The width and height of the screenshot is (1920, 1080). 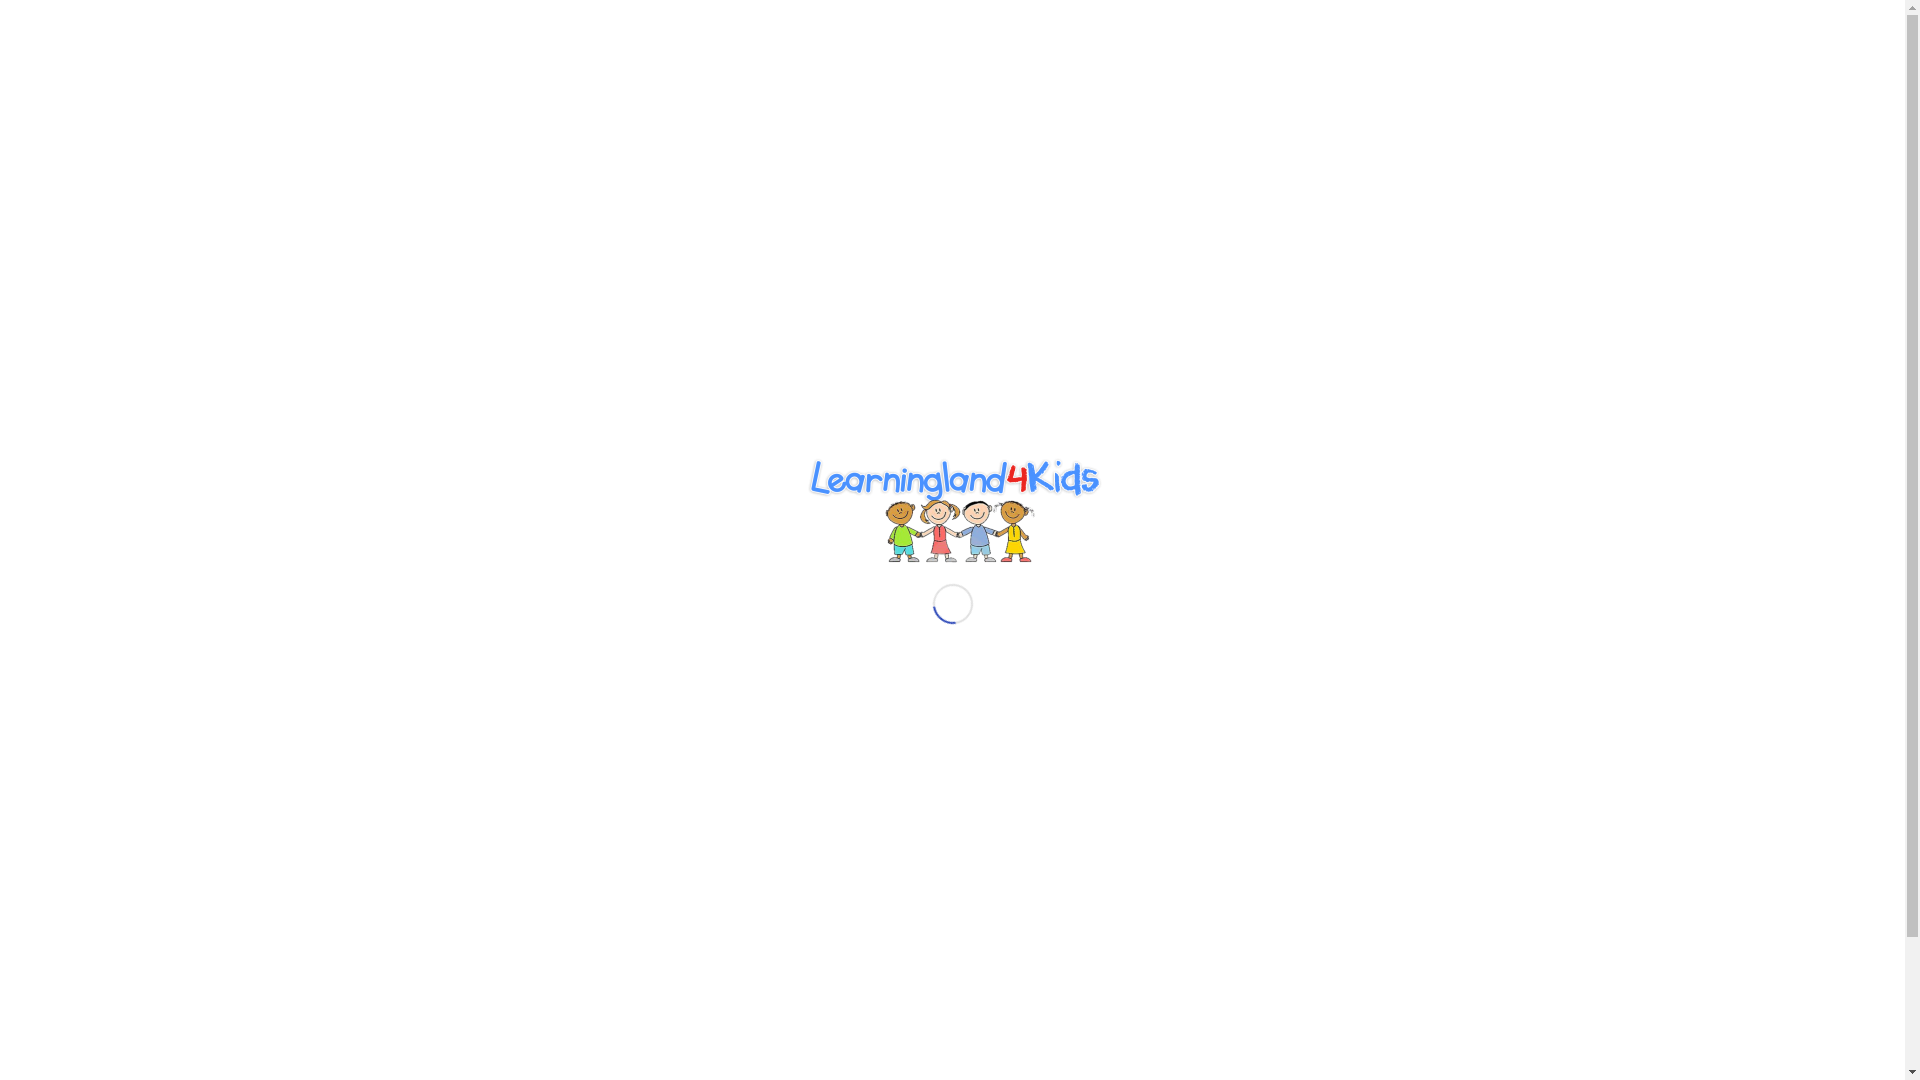 What do you see at coordinates (988, 173) in the screenshot?
I see `Timetable` at bounding box center [988, 173].